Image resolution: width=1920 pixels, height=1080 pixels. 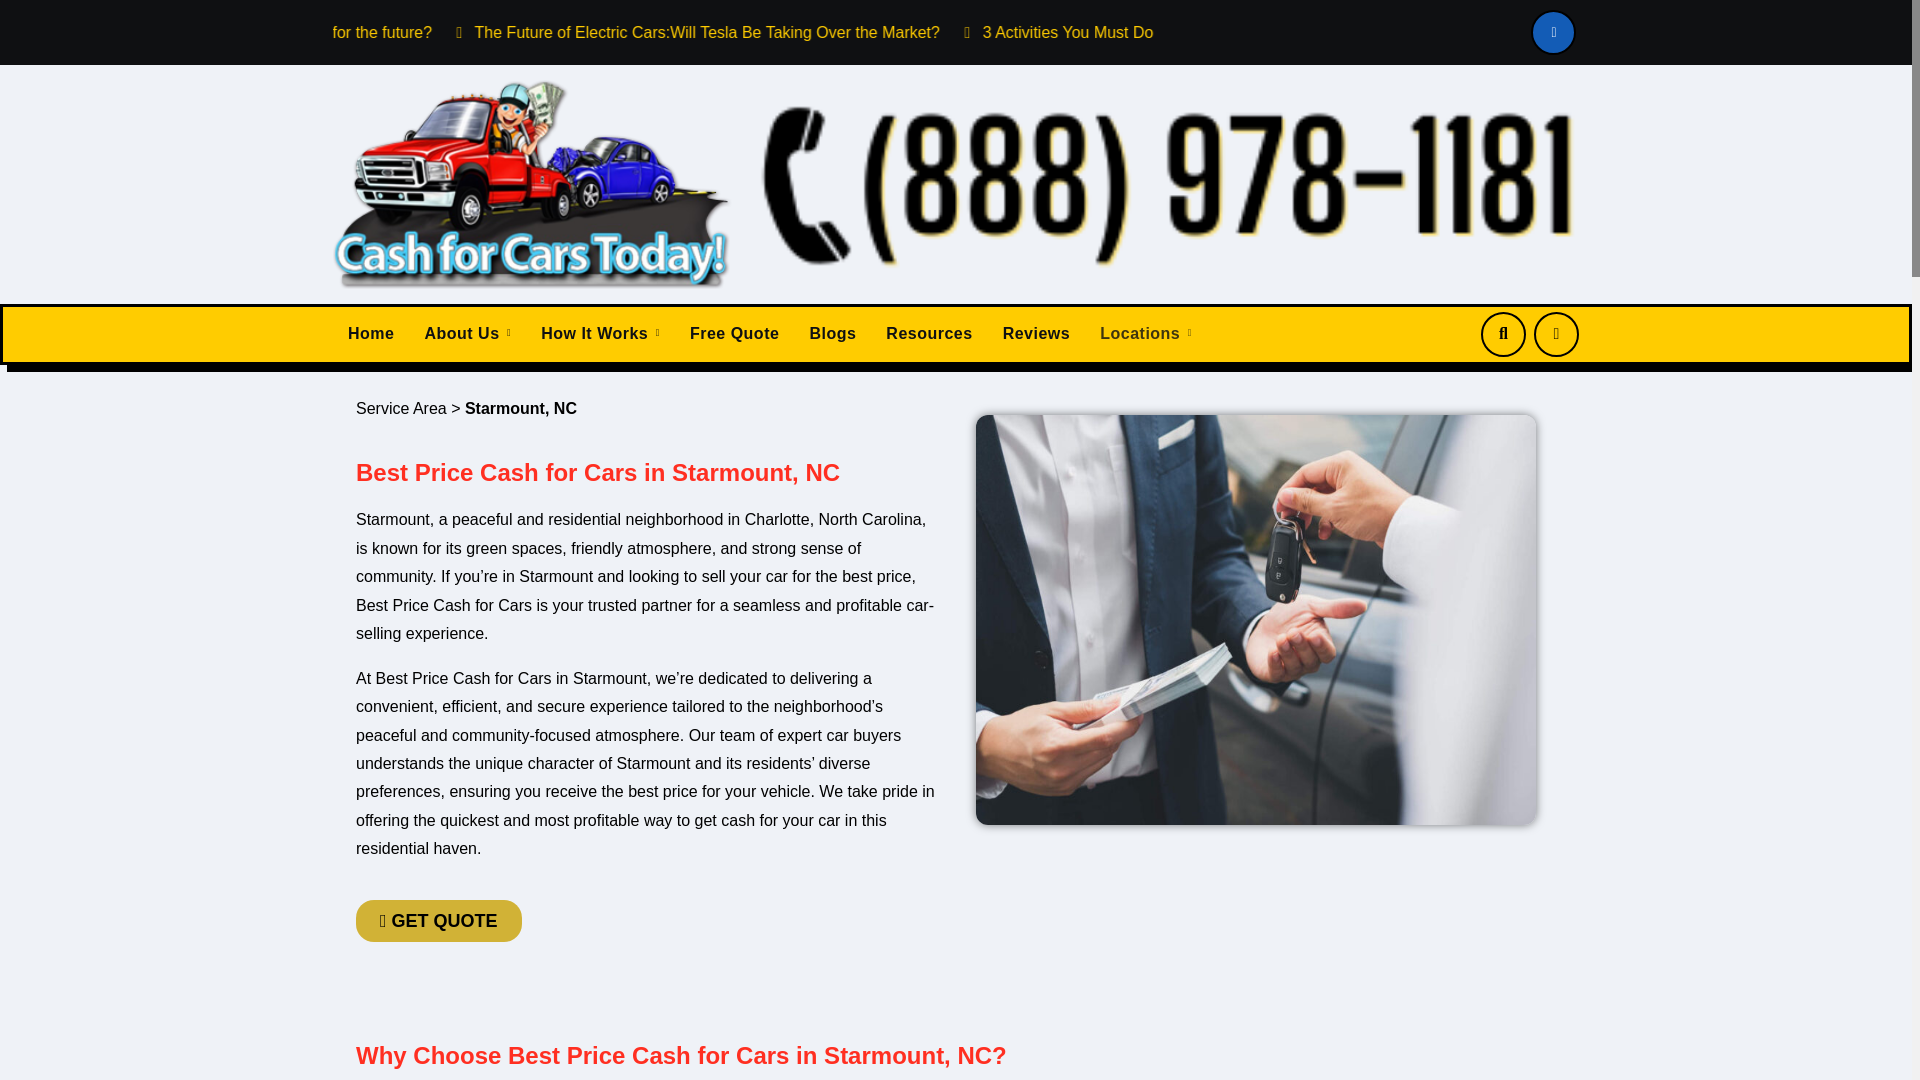 I want to click on Home, so click(x=370, y=334).